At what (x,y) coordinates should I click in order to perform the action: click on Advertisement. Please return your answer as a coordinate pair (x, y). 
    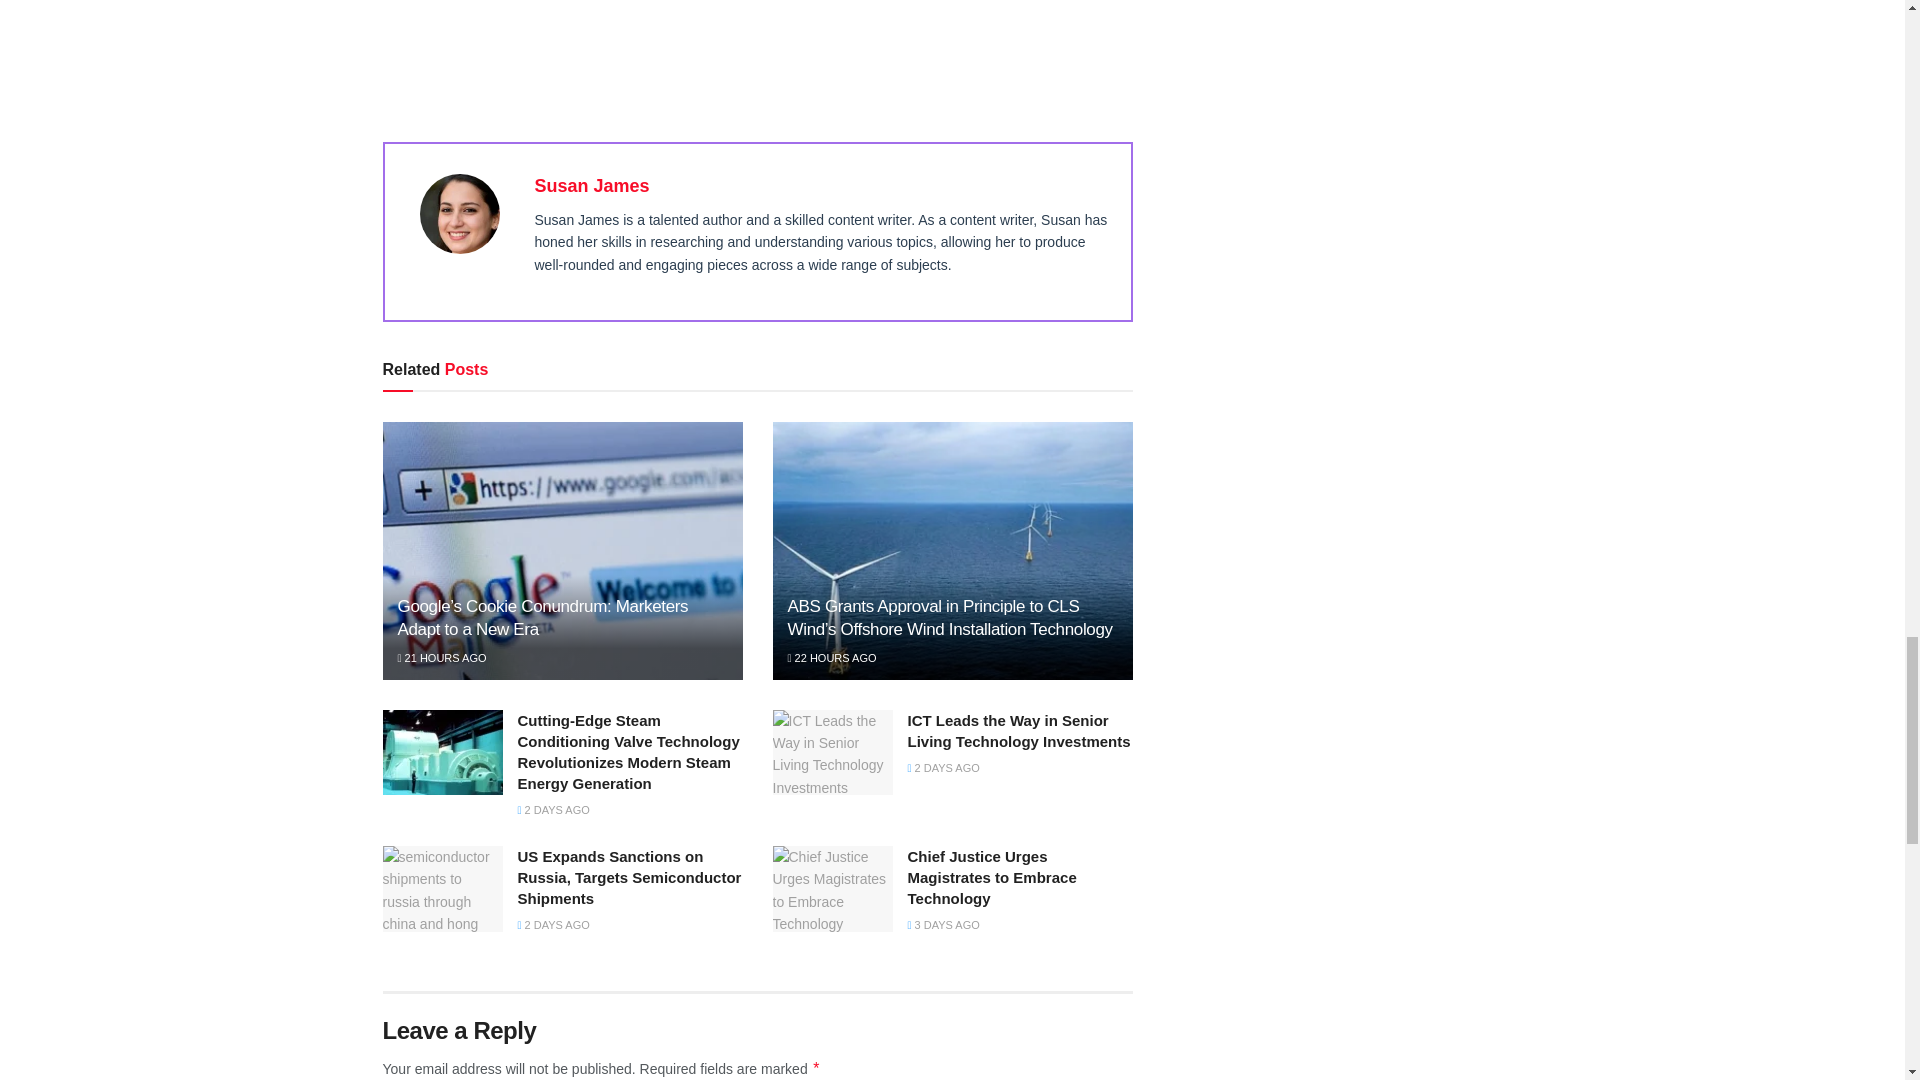
    Looking at the image, I should click on (802, 46).